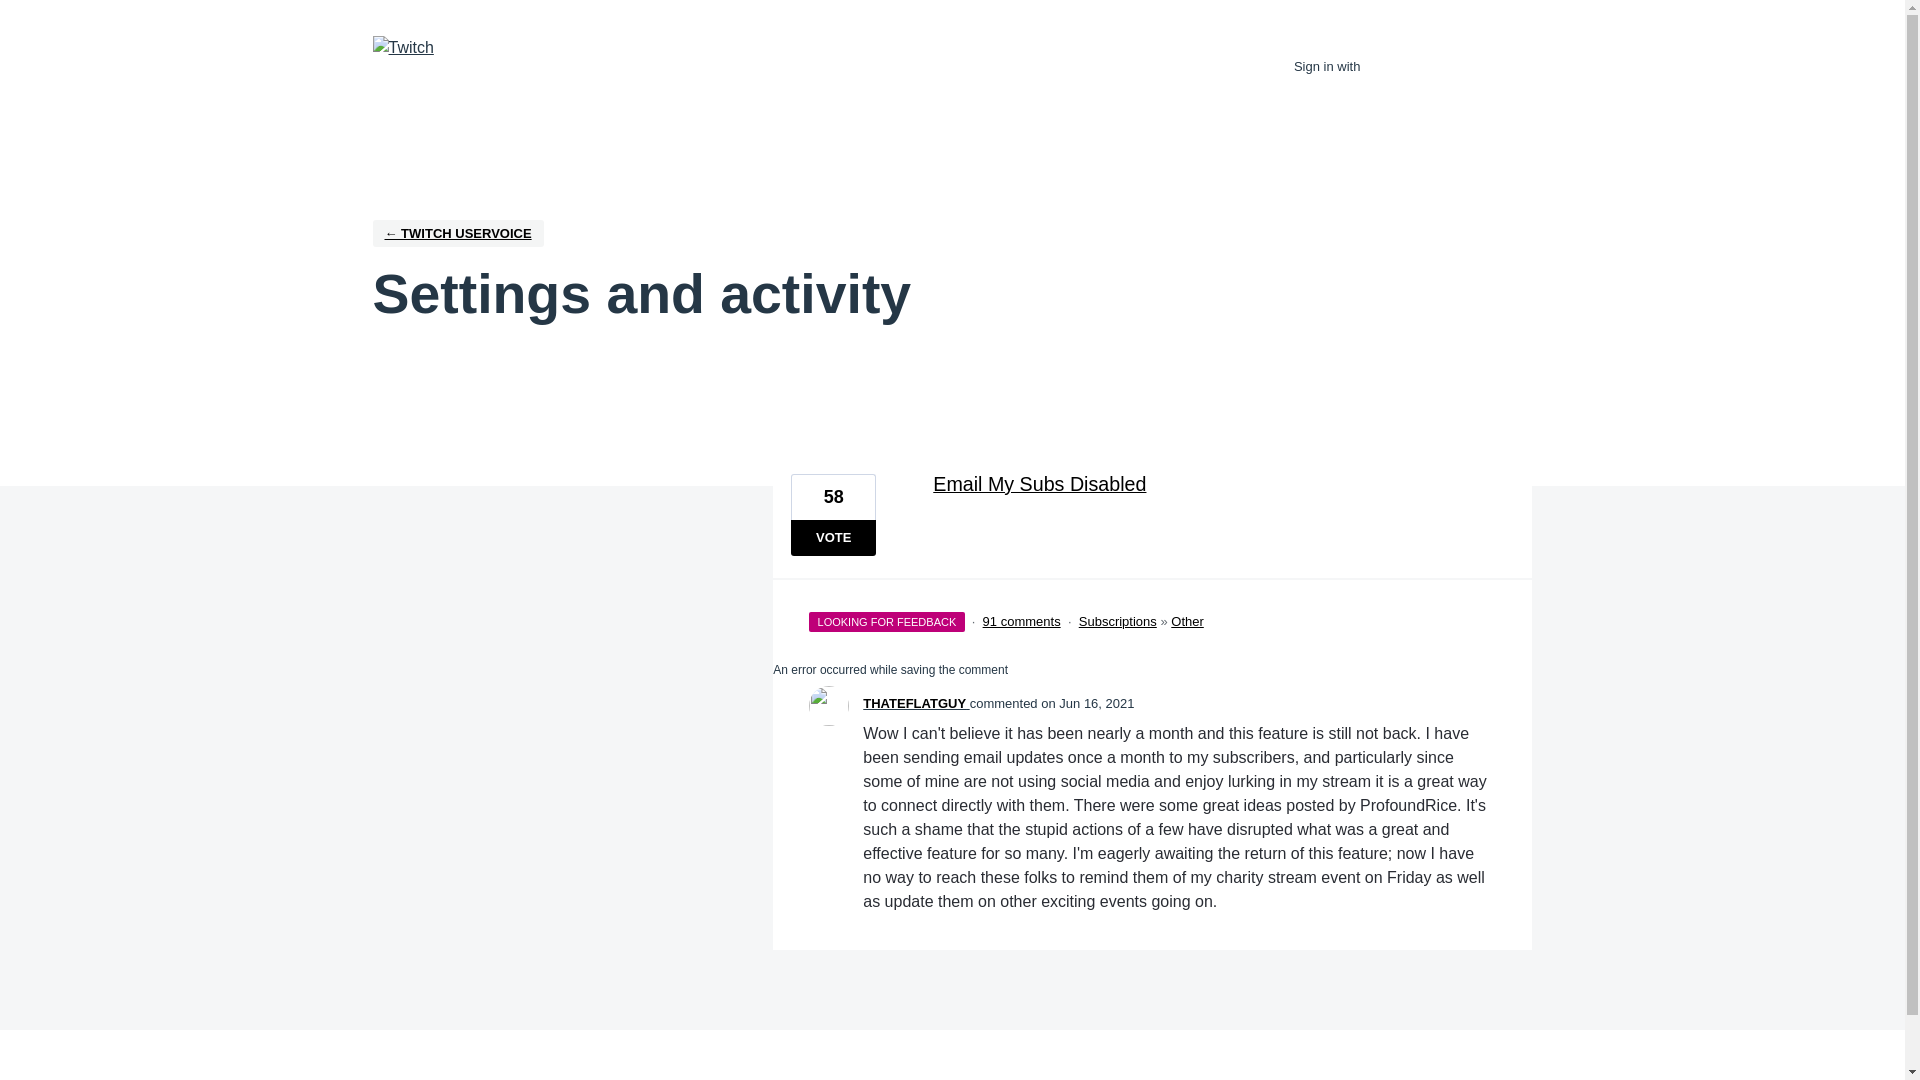 Image resolution: width=1920 pixels, height=1080 pixels. What do you see at coordinates (1214, 483) in the screenshot?
I see `Email My Subs Disabled` at bounding box center [1214, 483].